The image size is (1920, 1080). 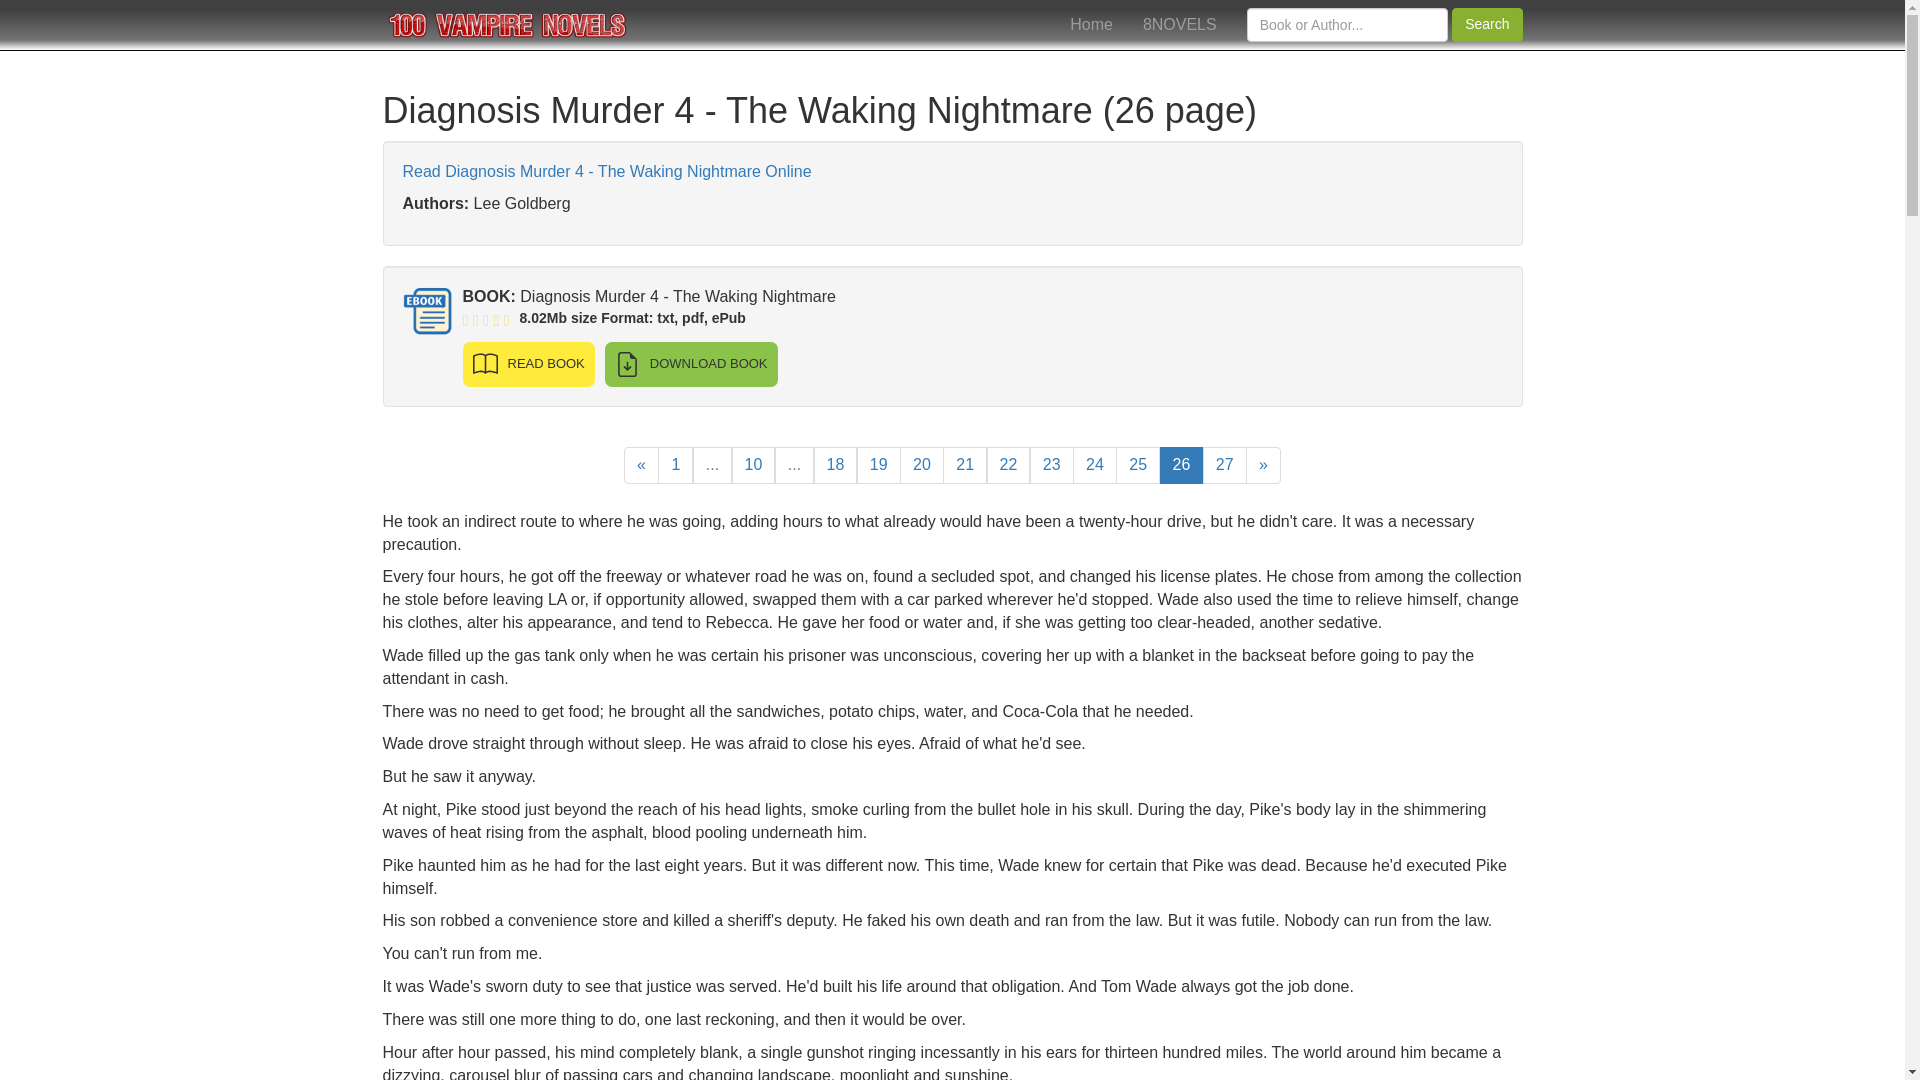 I want to click on 18, so click(x=836, y=465).